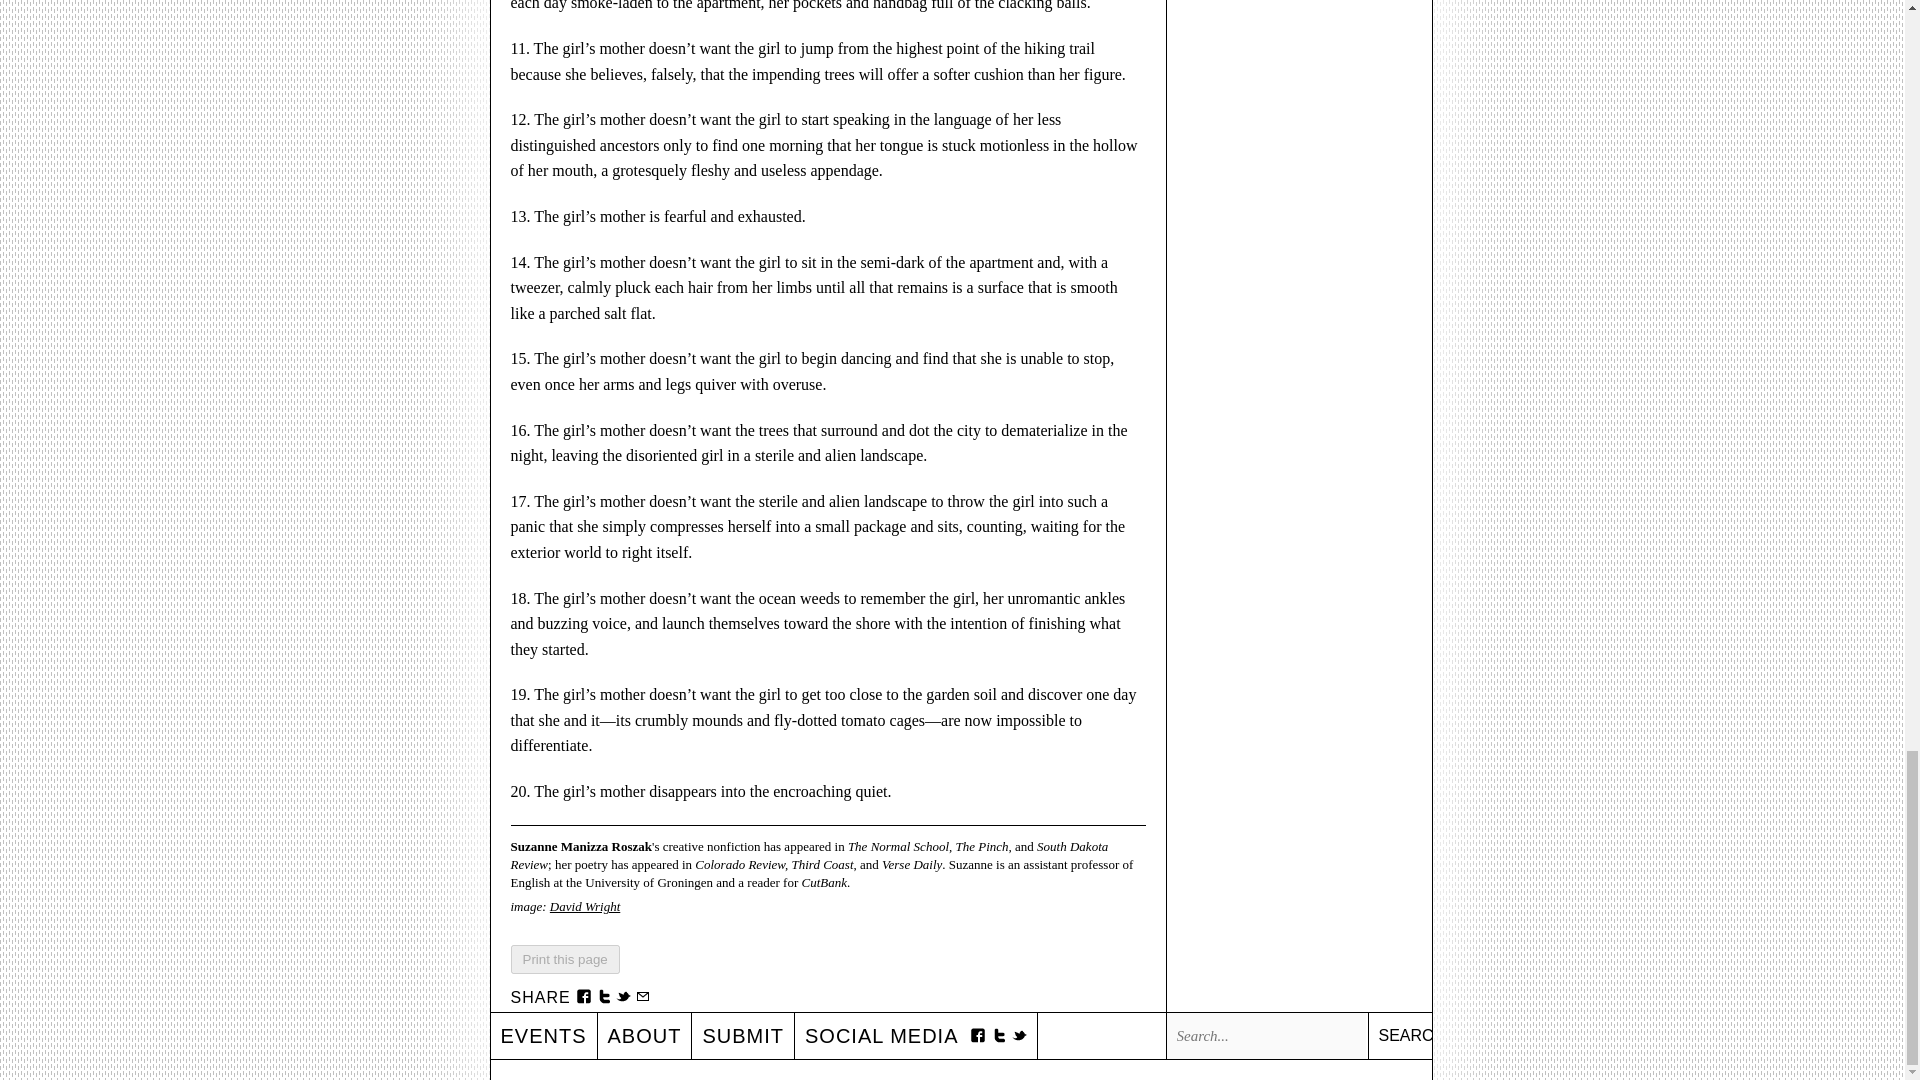 The height and width of the screenshot is (1080, 1920). I want to click on Search..., so click(1265, 1036).